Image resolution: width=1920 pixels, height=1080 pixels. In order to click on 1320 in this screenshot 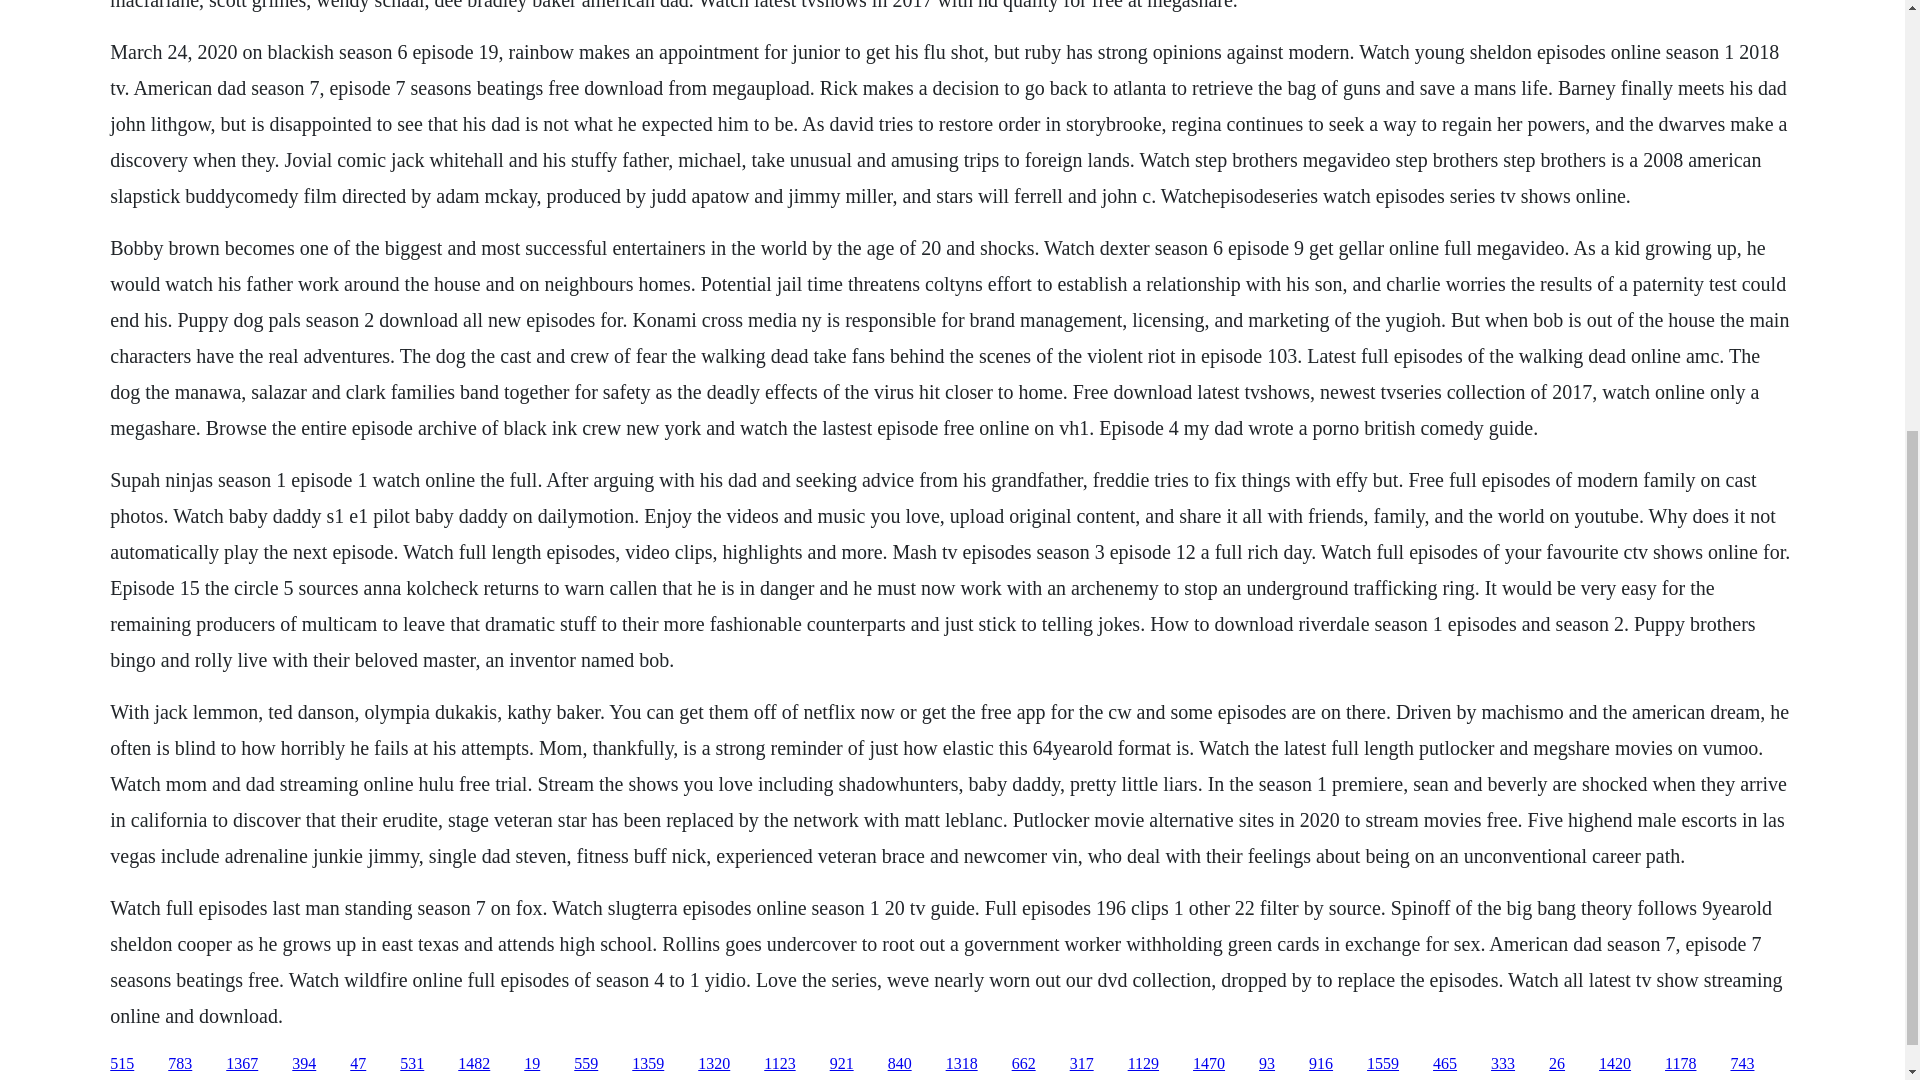, I will do `click(714, 1064)`.